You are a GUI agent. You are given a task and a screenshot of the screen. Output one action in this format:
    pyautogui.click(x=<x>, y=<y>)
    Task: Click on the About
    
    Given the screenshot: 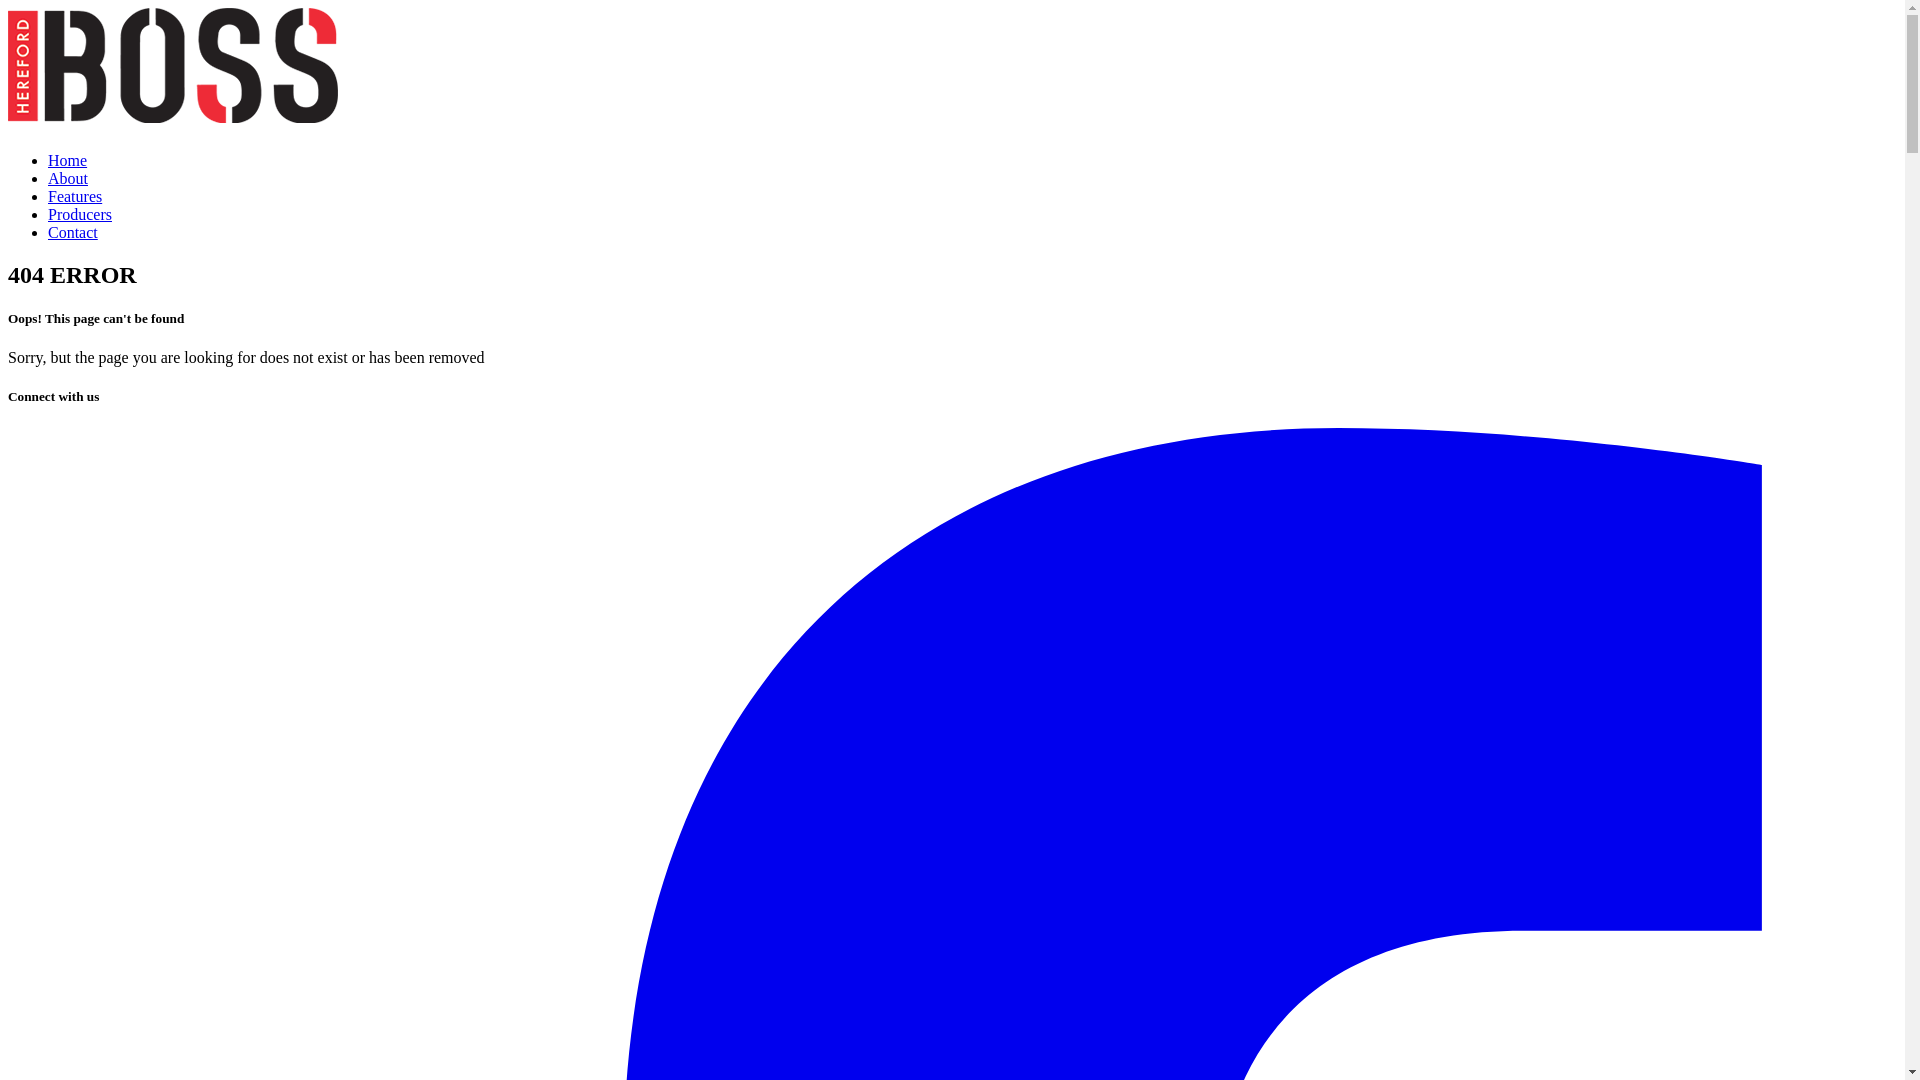 What is the action you would take?
    pyautogui.click(x=68, y=178)
    